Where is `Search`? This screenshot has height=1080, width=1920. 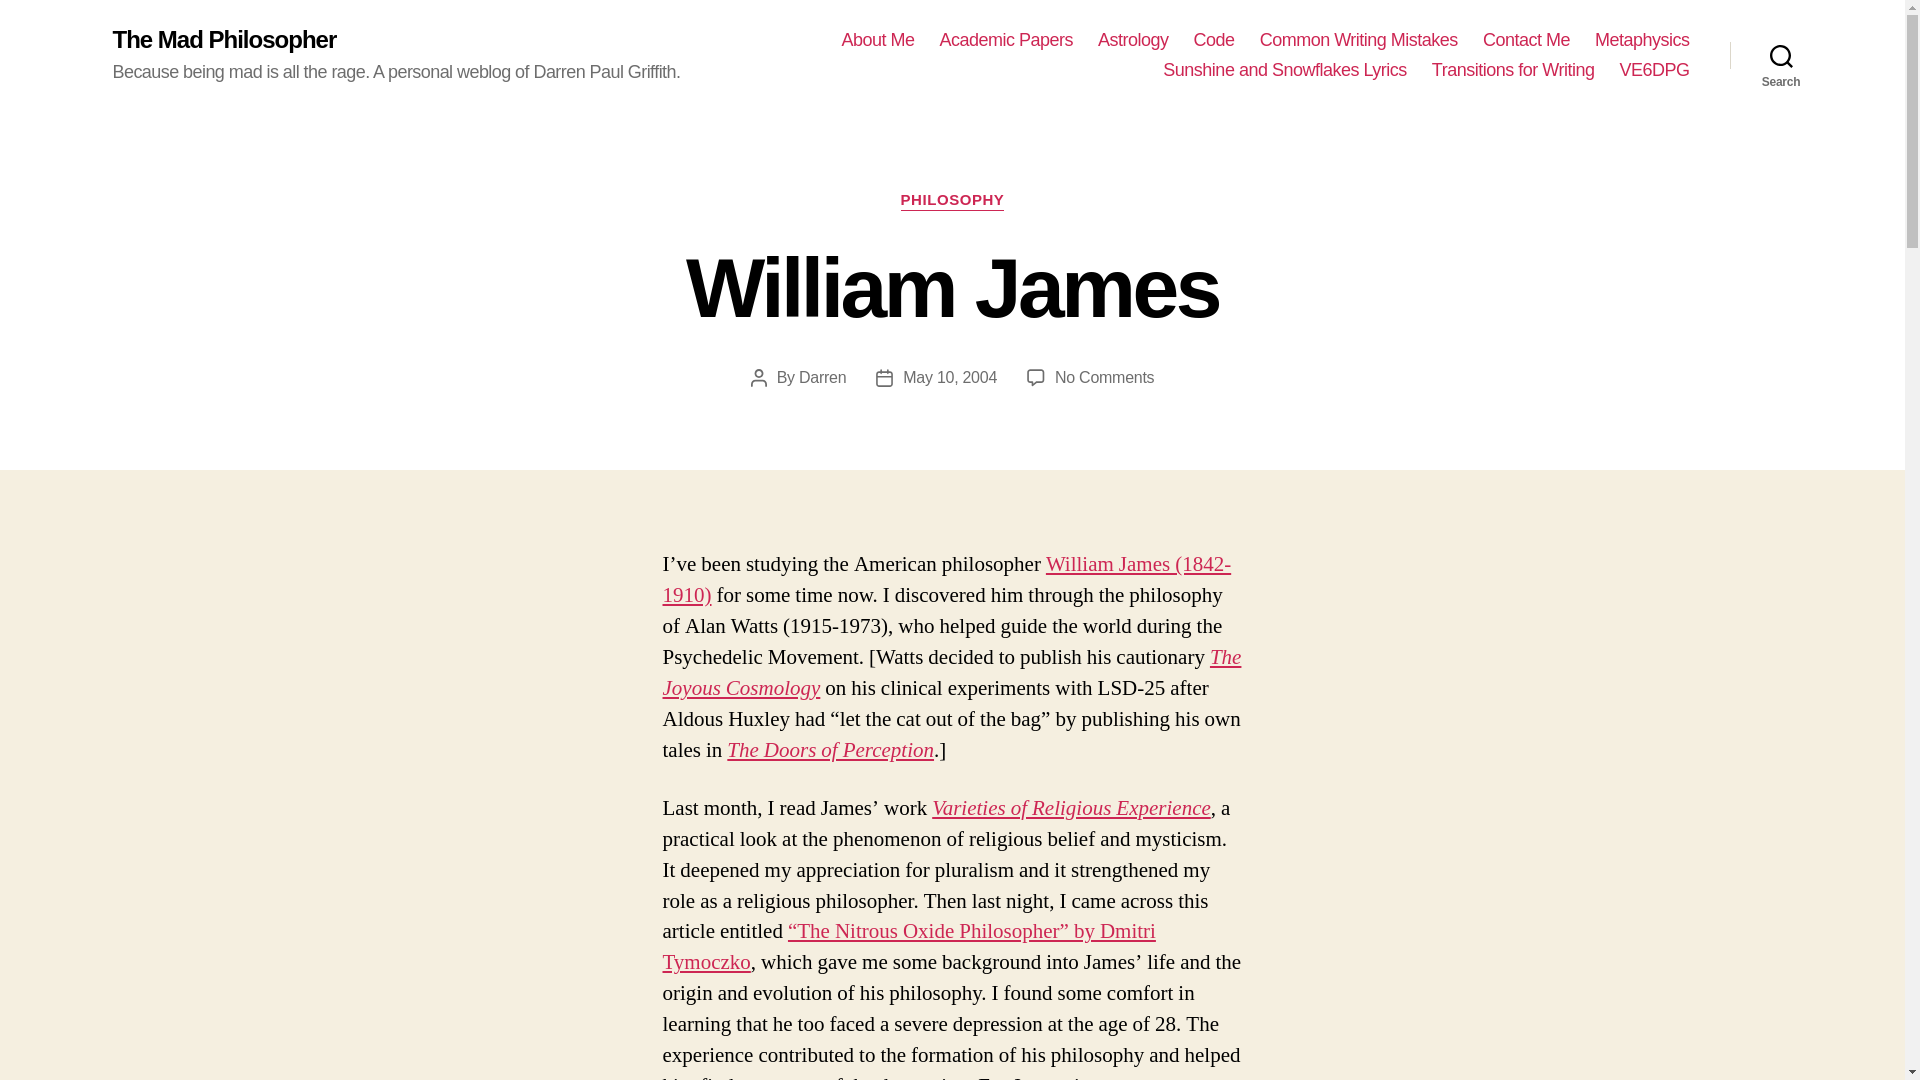
Search is located at coordinates (1781, 55).